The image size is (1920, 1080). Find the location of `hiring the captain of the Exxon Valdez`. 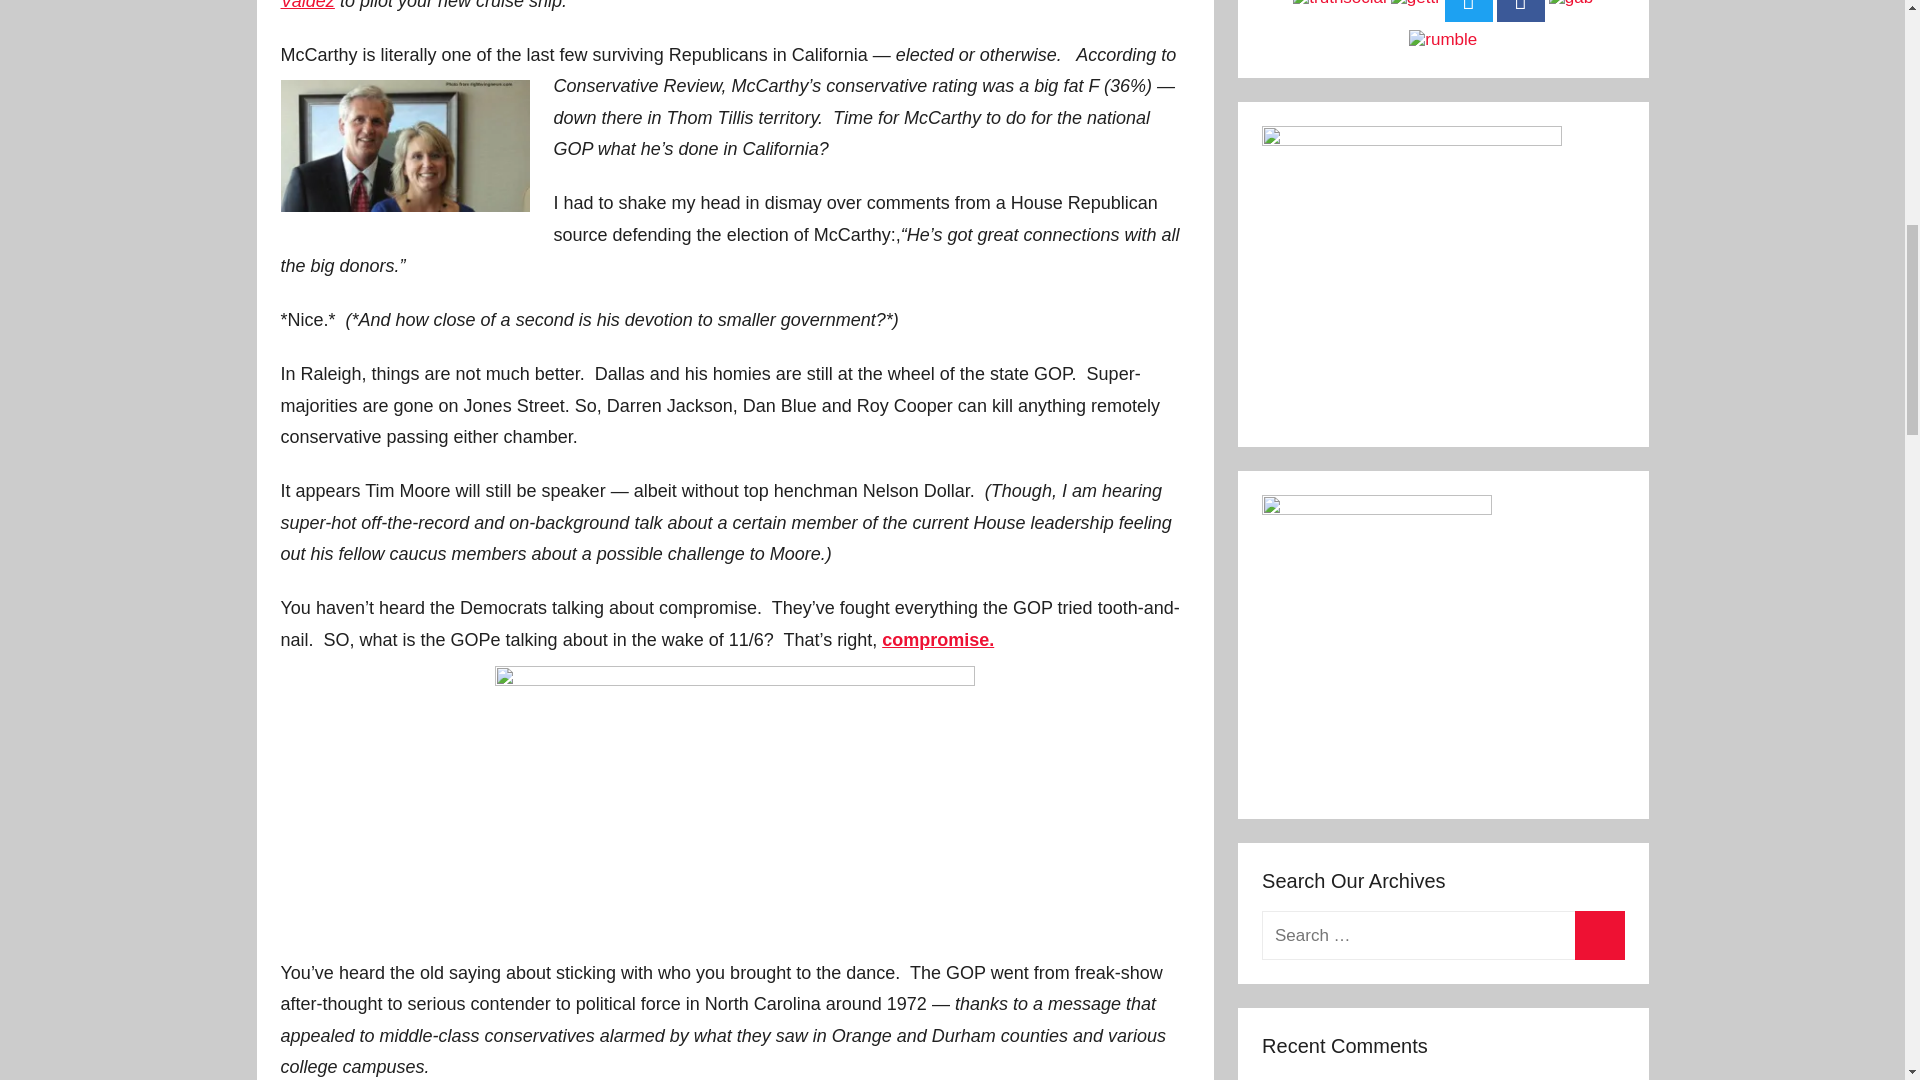

hiring the captain of the Exxon Valdez is located at coordinates (726, 5).